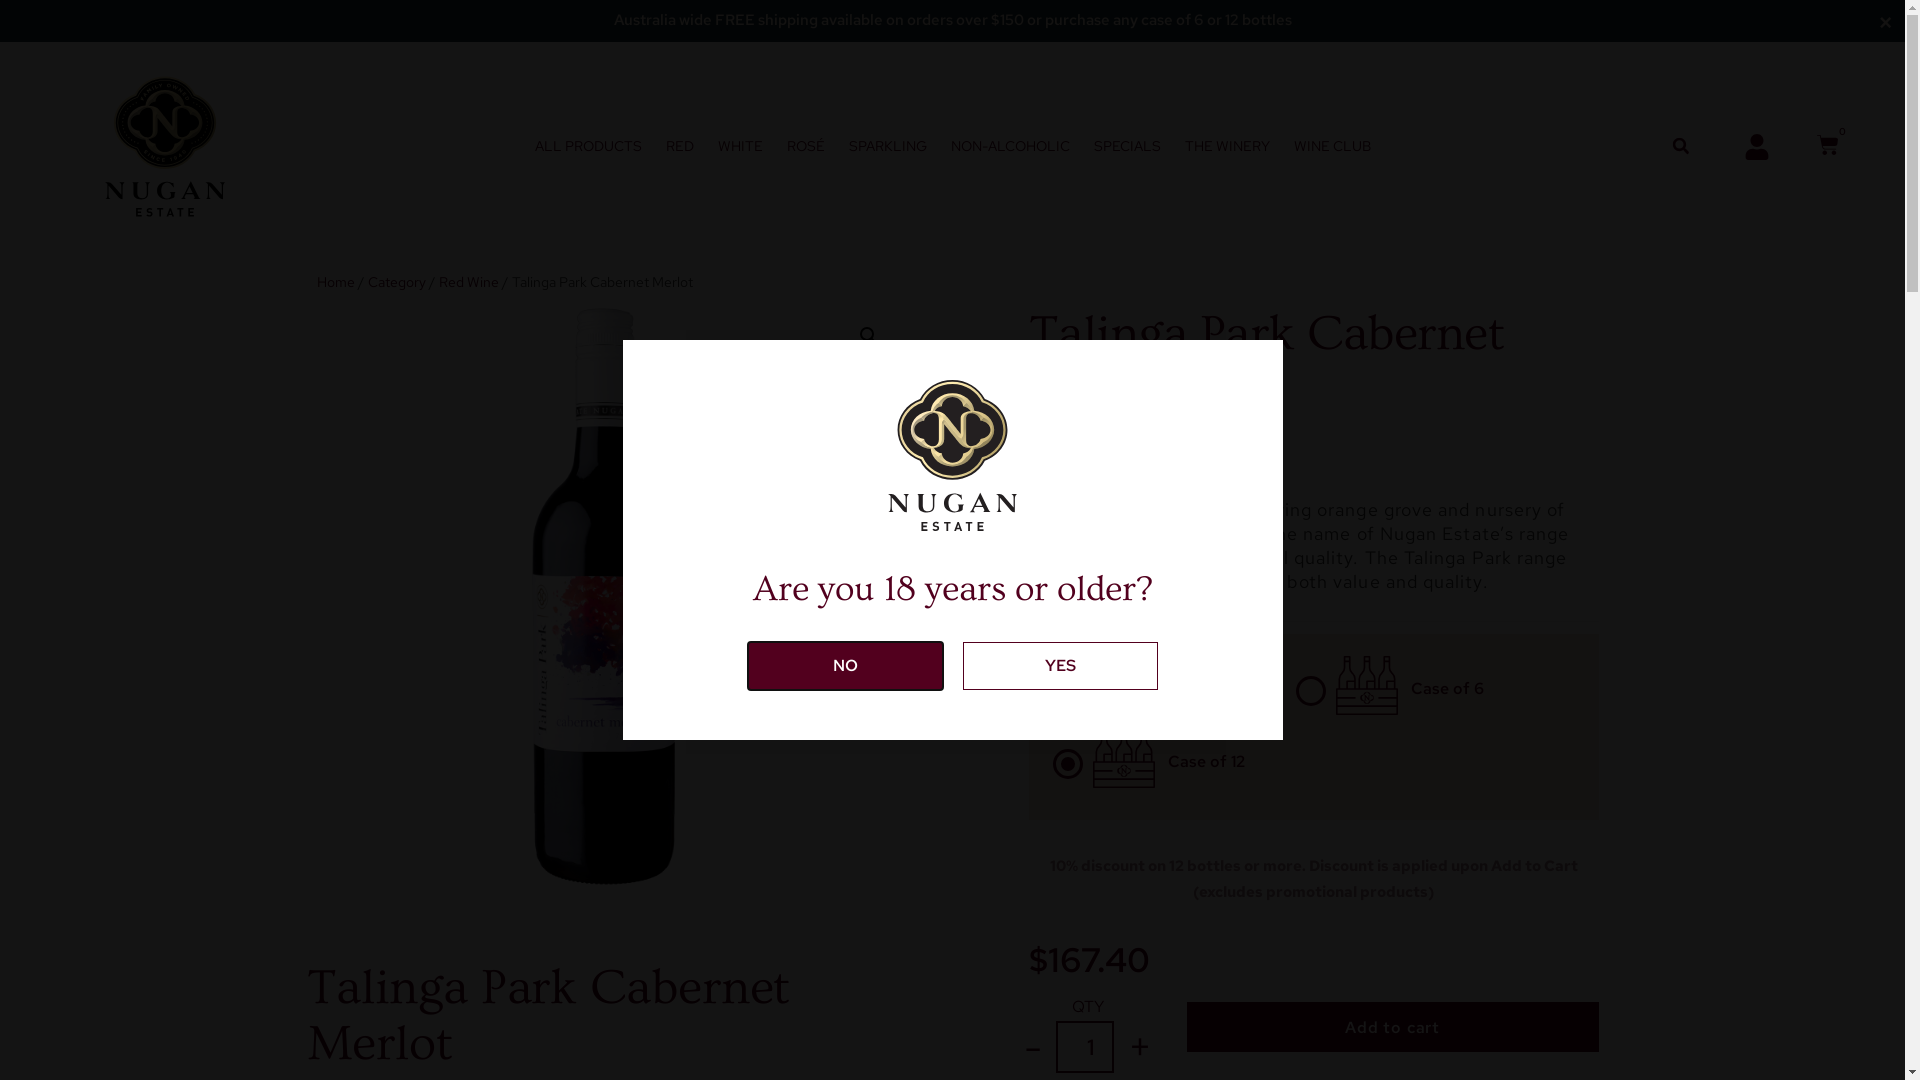 The image size is (1920, 1080). I want to click on YES, so click(1060, 666).